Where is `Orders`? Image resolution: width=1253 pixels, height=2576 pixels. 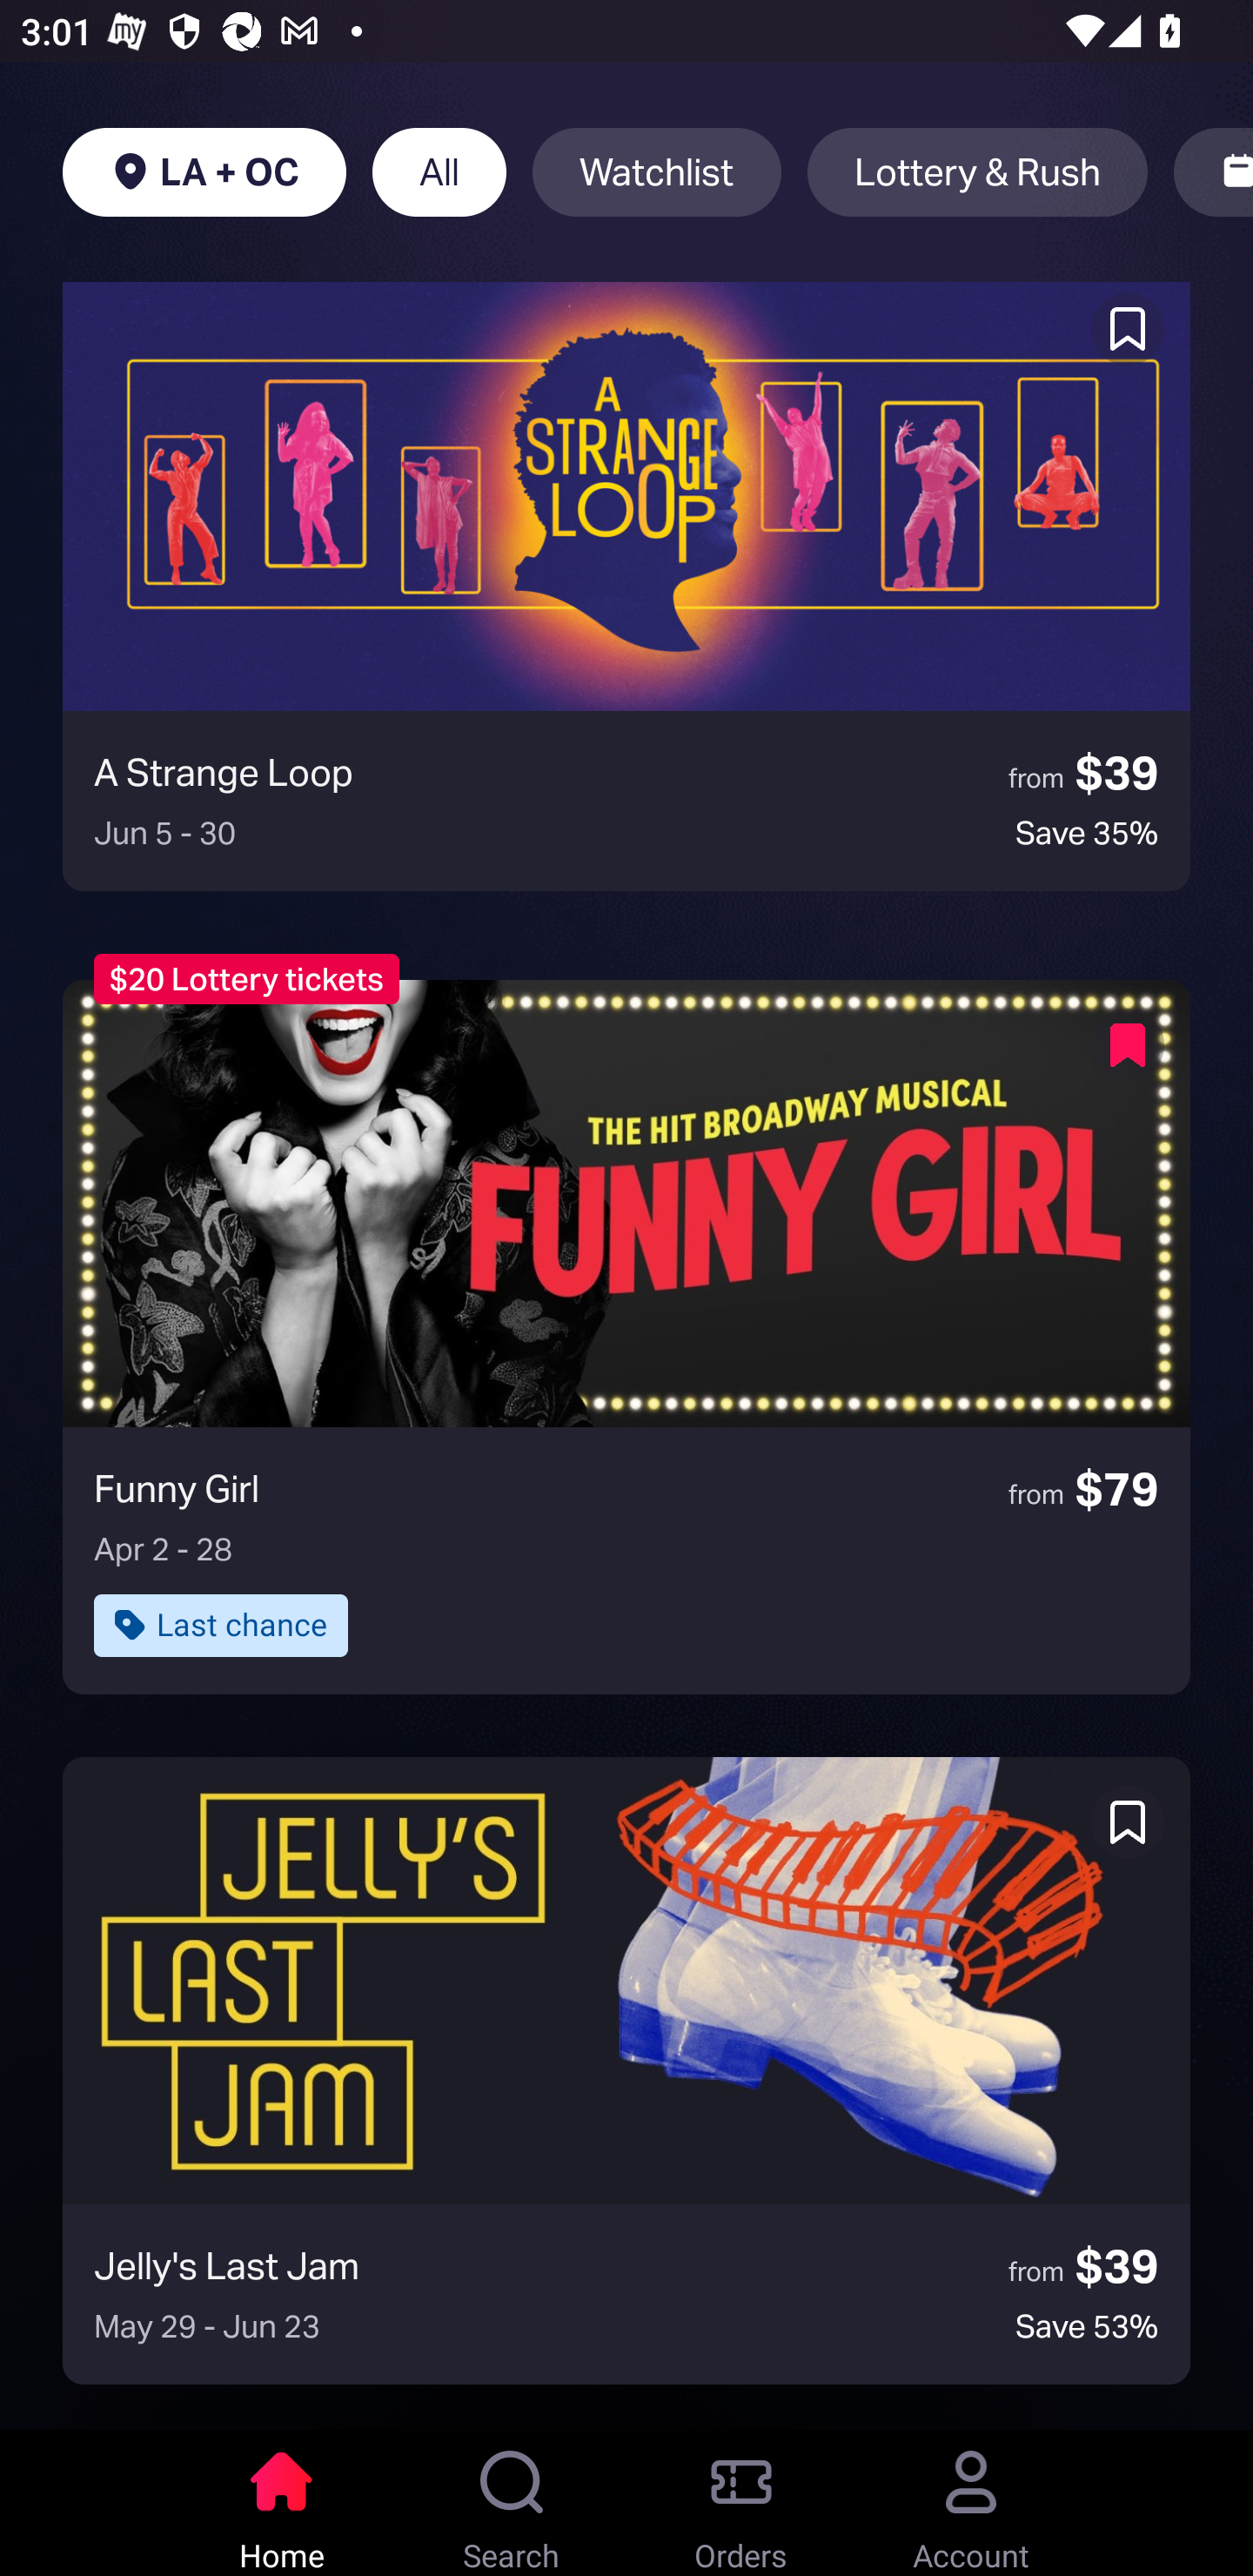 Orders is located at coordinates (741, 2503).